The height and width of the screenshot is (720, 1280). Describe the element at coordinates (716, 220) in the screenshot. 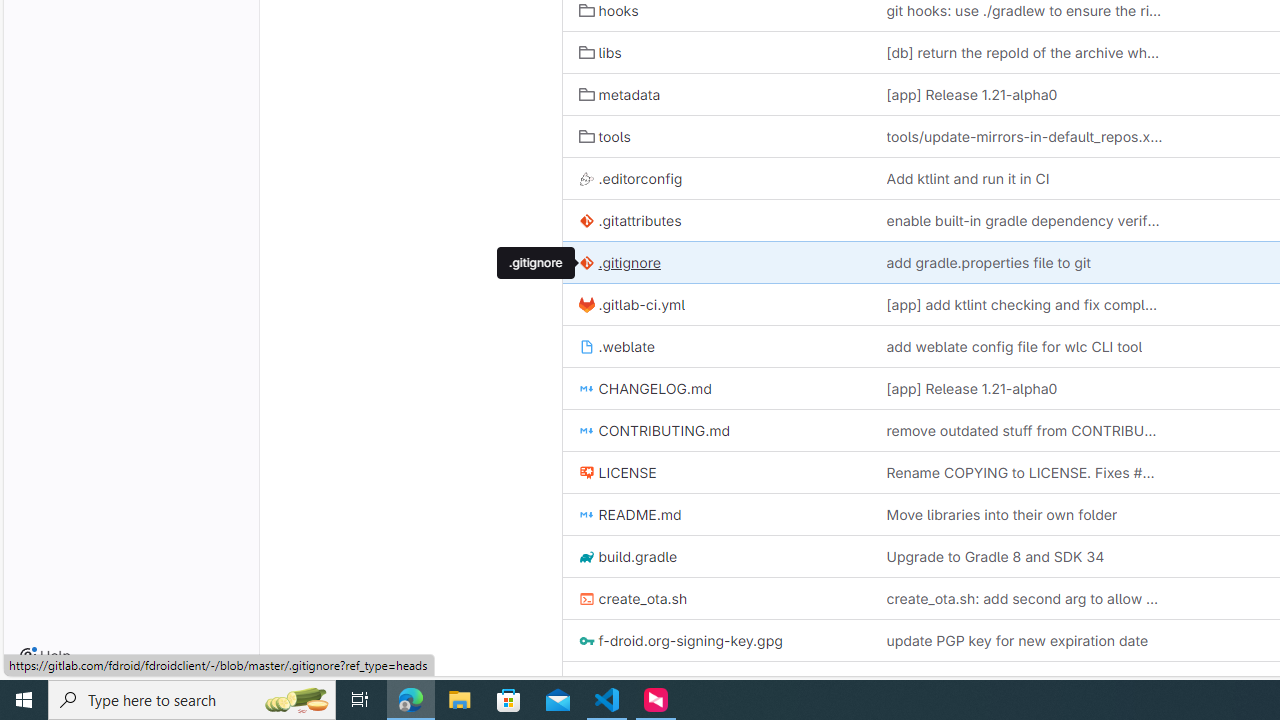

I see `.gitattributes` at that location.